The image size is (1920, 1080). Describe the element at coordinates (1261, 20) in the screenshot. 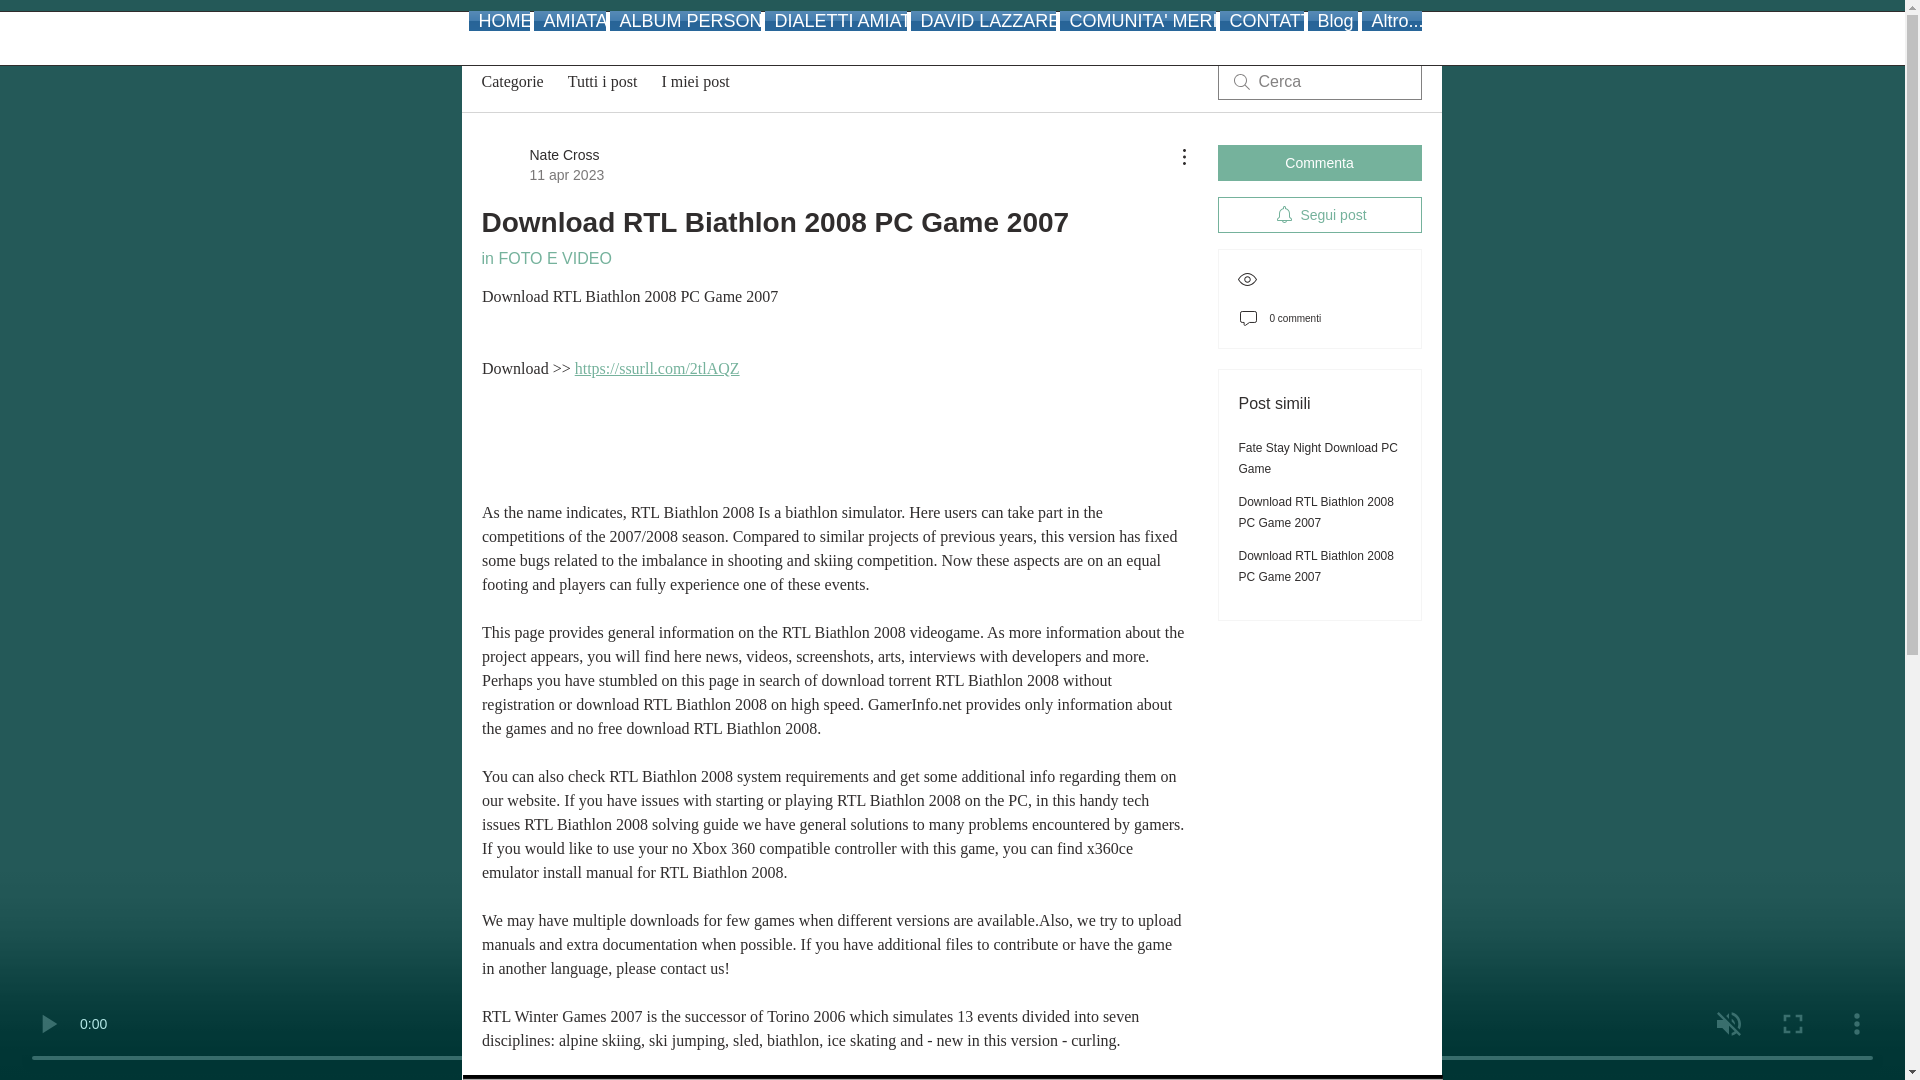

I see `CONTATTI` at that location.